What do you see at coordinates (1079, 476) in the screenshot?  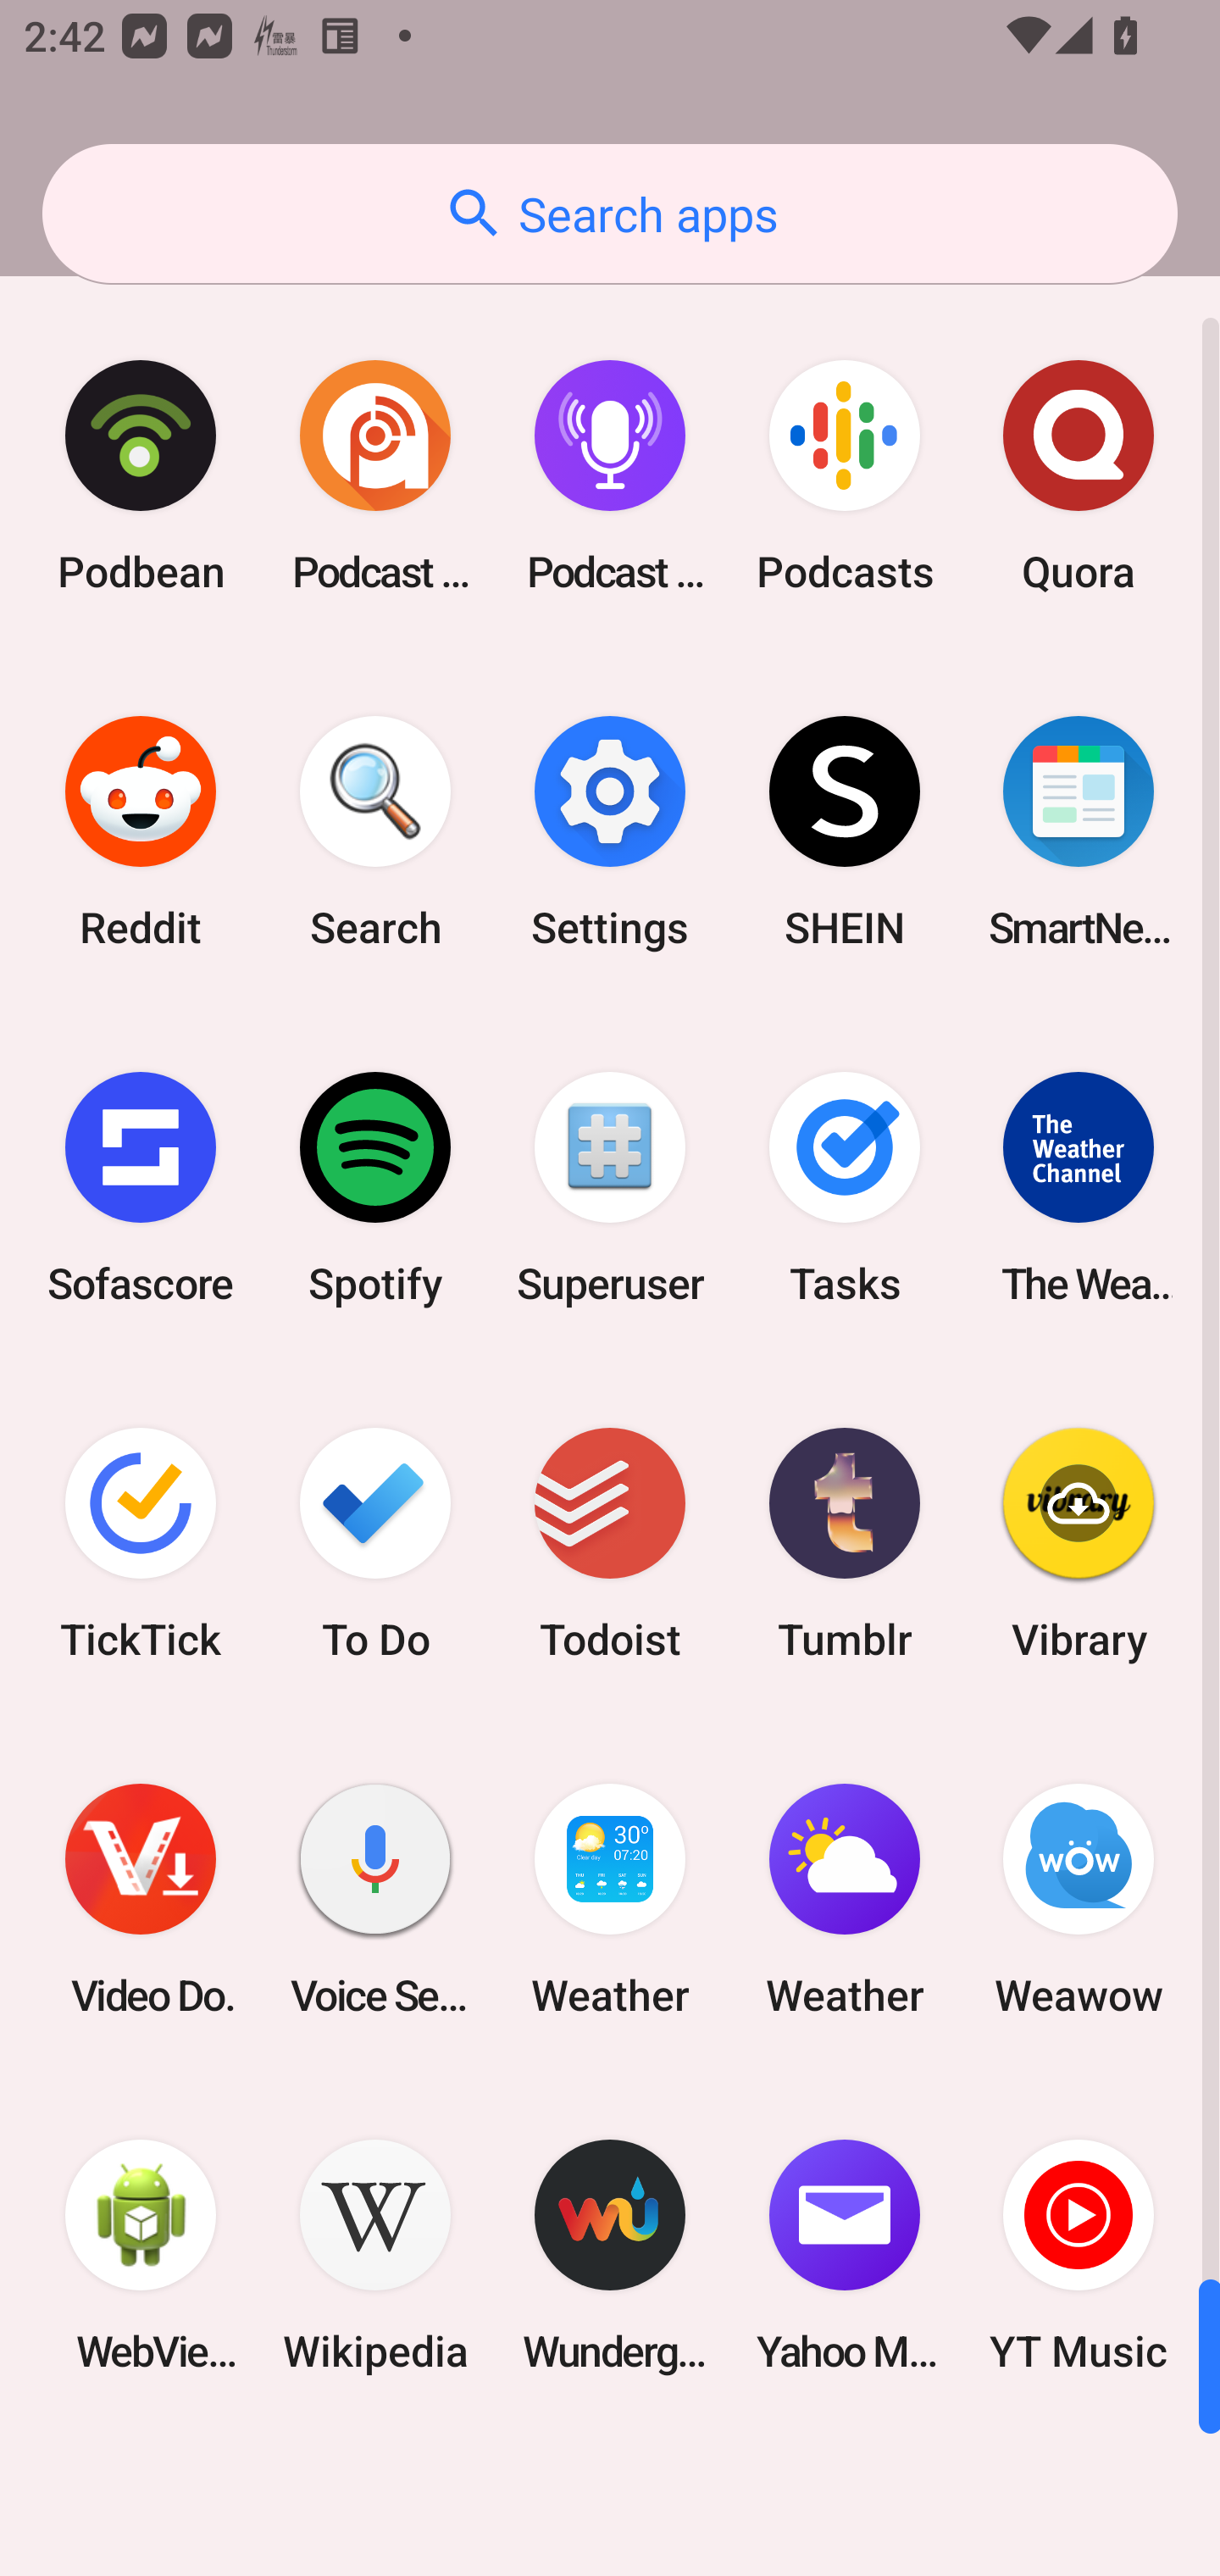 I see `Quora` at bounding box center [1079, 476].